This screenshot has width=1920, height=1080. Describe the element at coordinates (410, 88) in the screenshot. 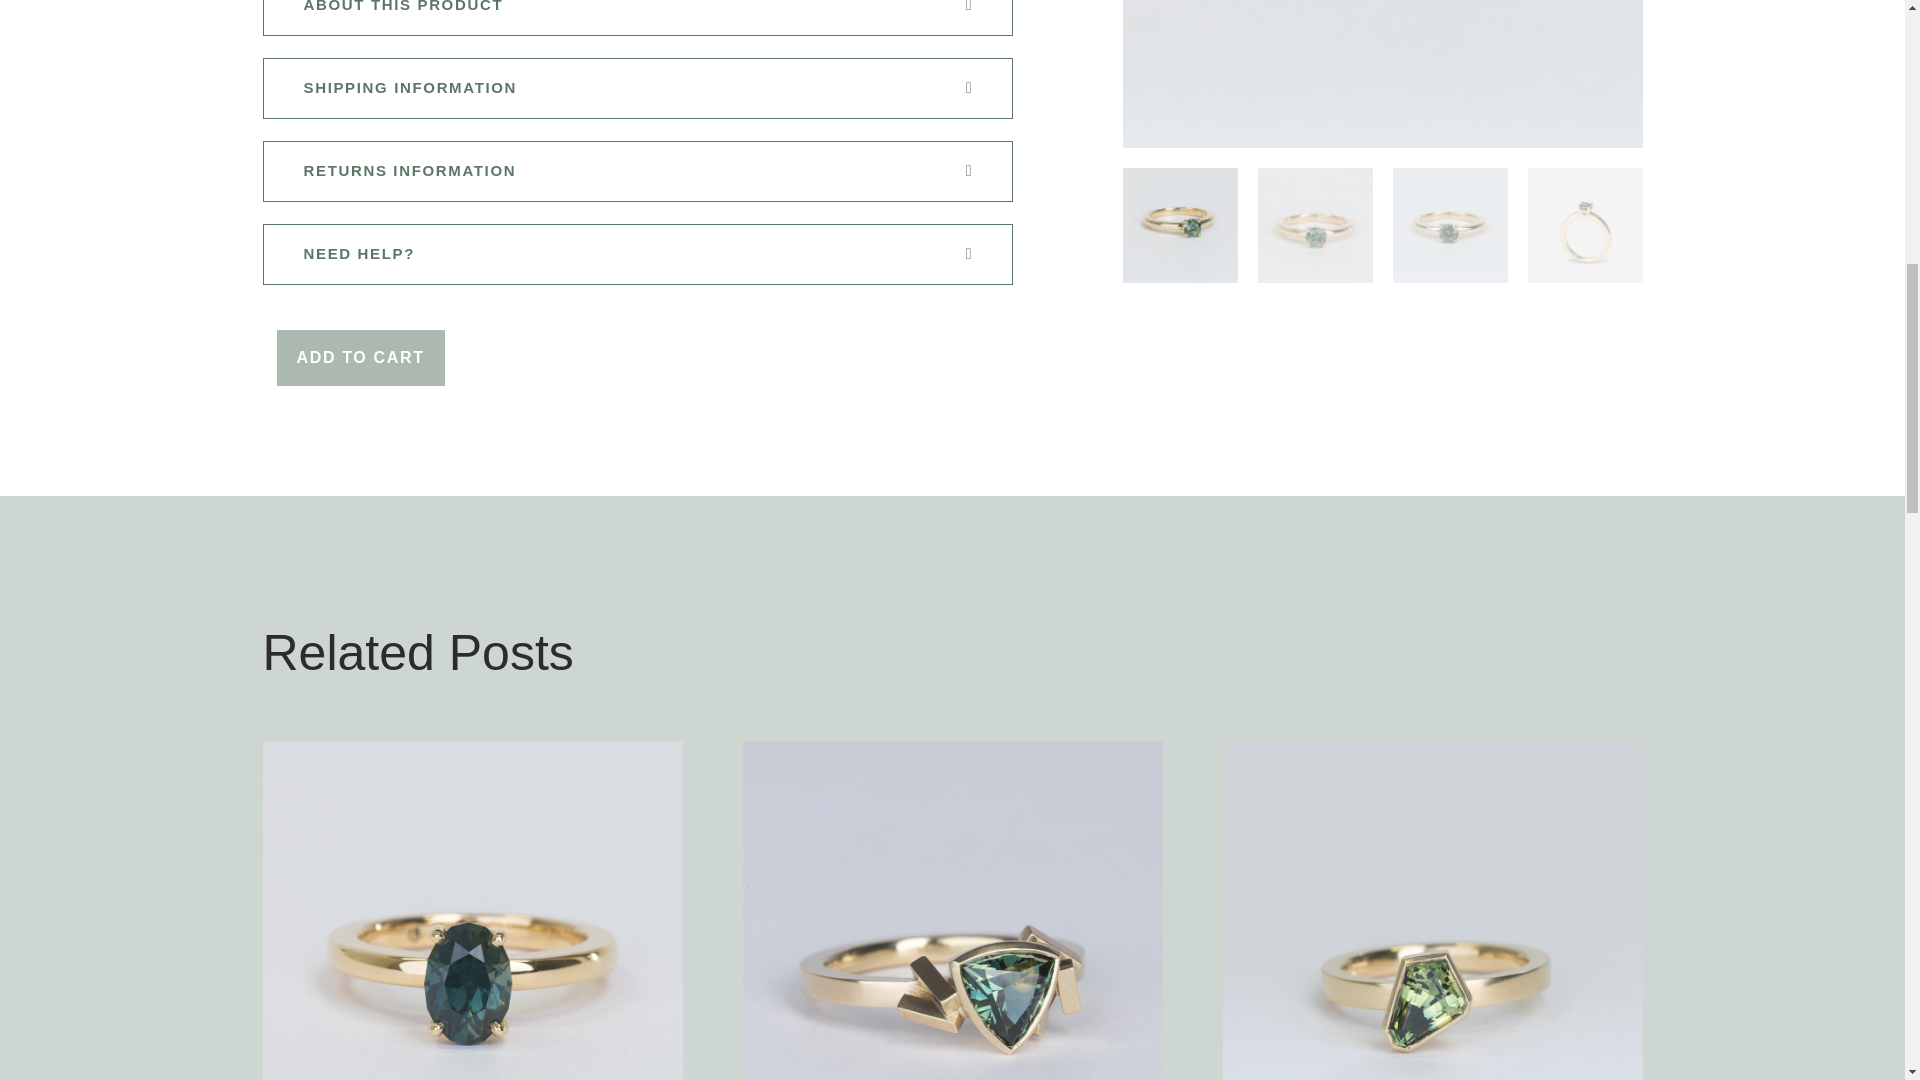

I see `SHIPPING INFORMATION` at that location.